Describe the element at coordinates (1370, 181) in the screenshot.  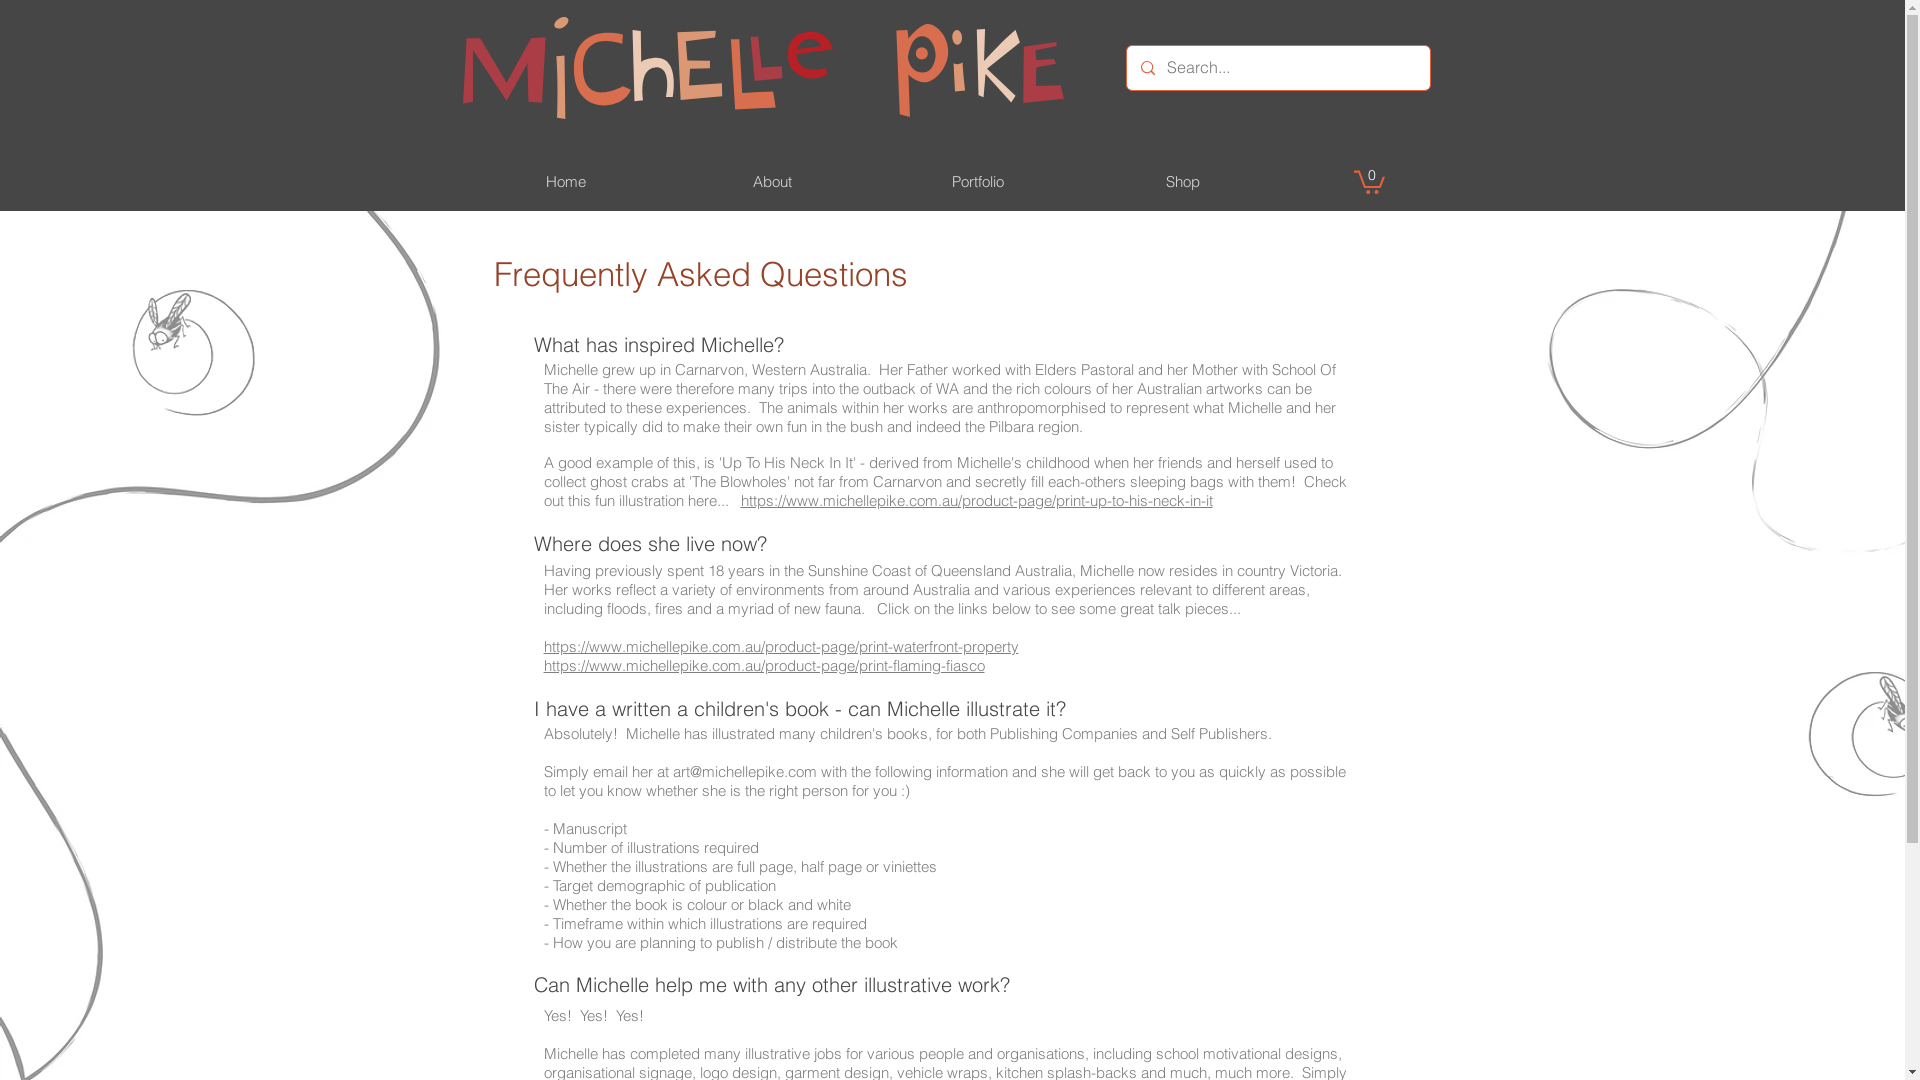
I see `0` at that location.